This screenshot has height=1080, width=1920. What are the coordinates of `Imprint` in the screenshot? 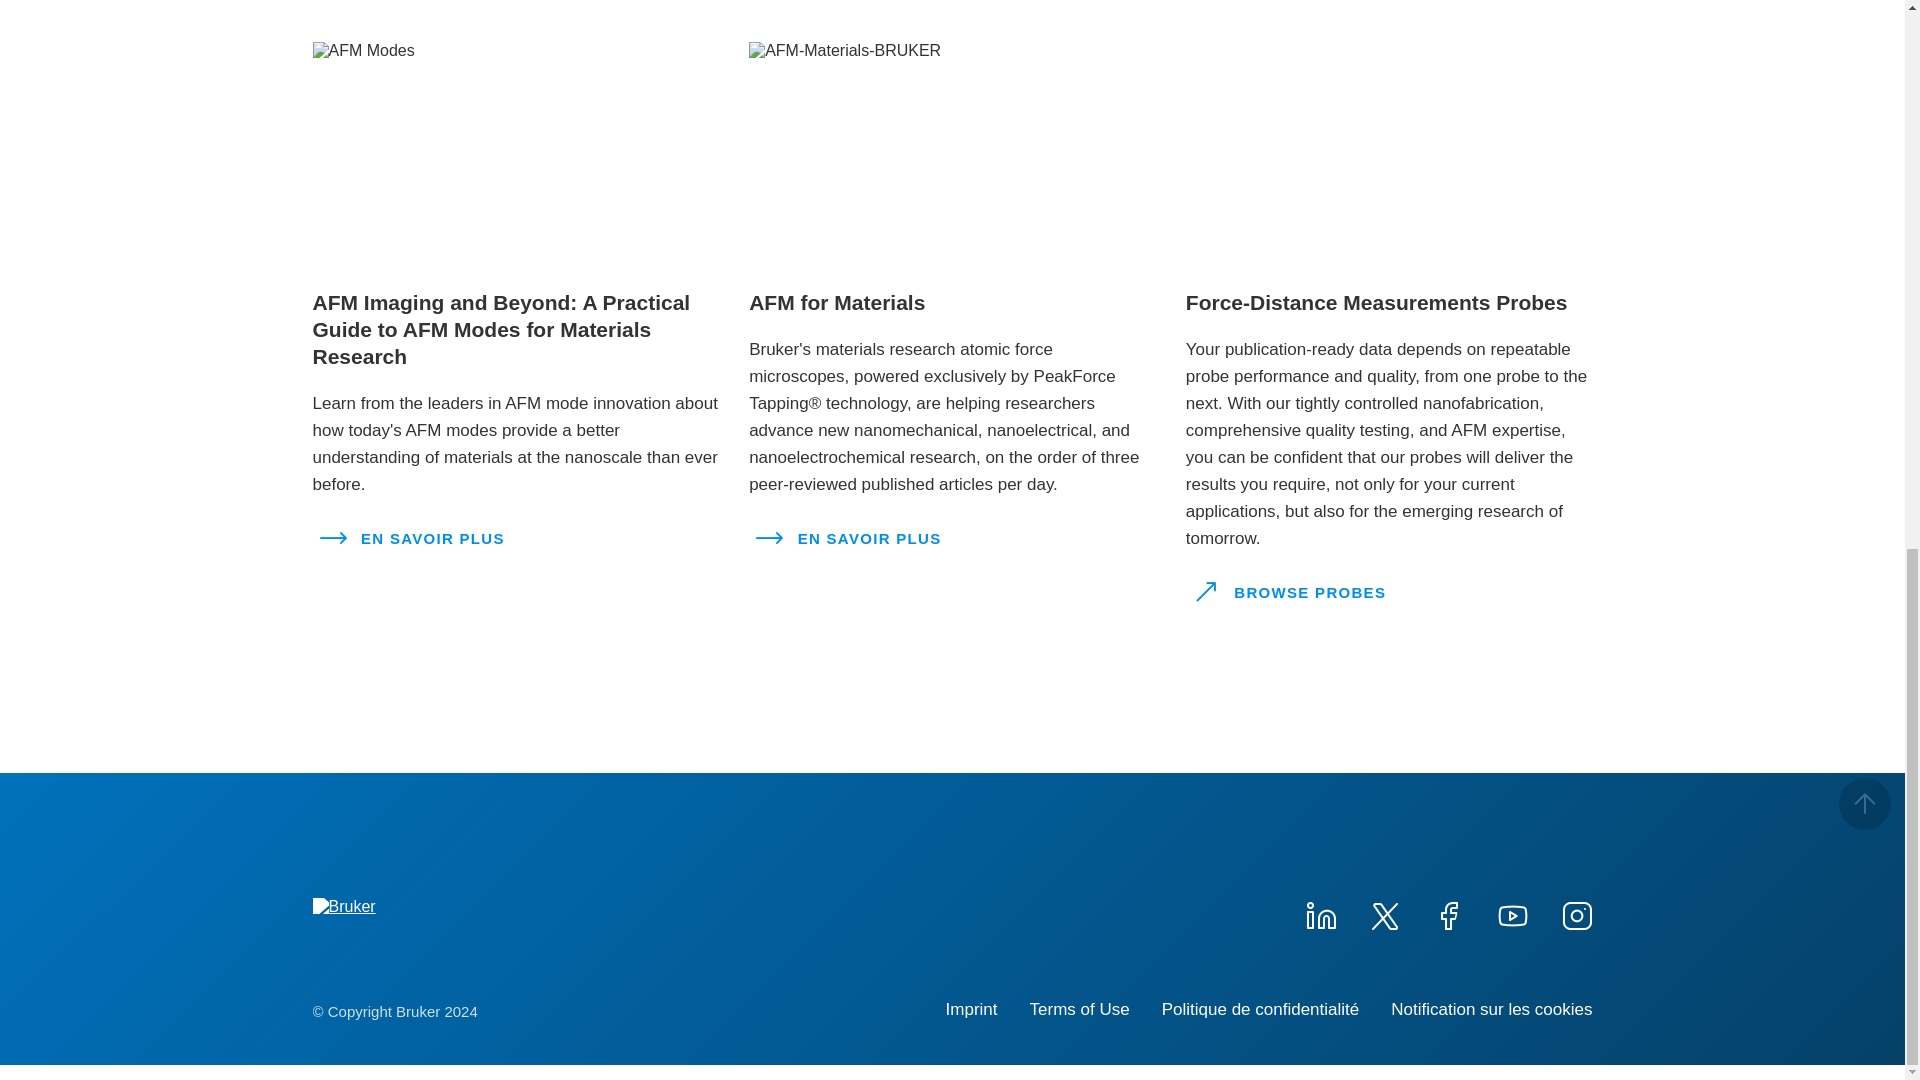 It's located at (972, 1010).